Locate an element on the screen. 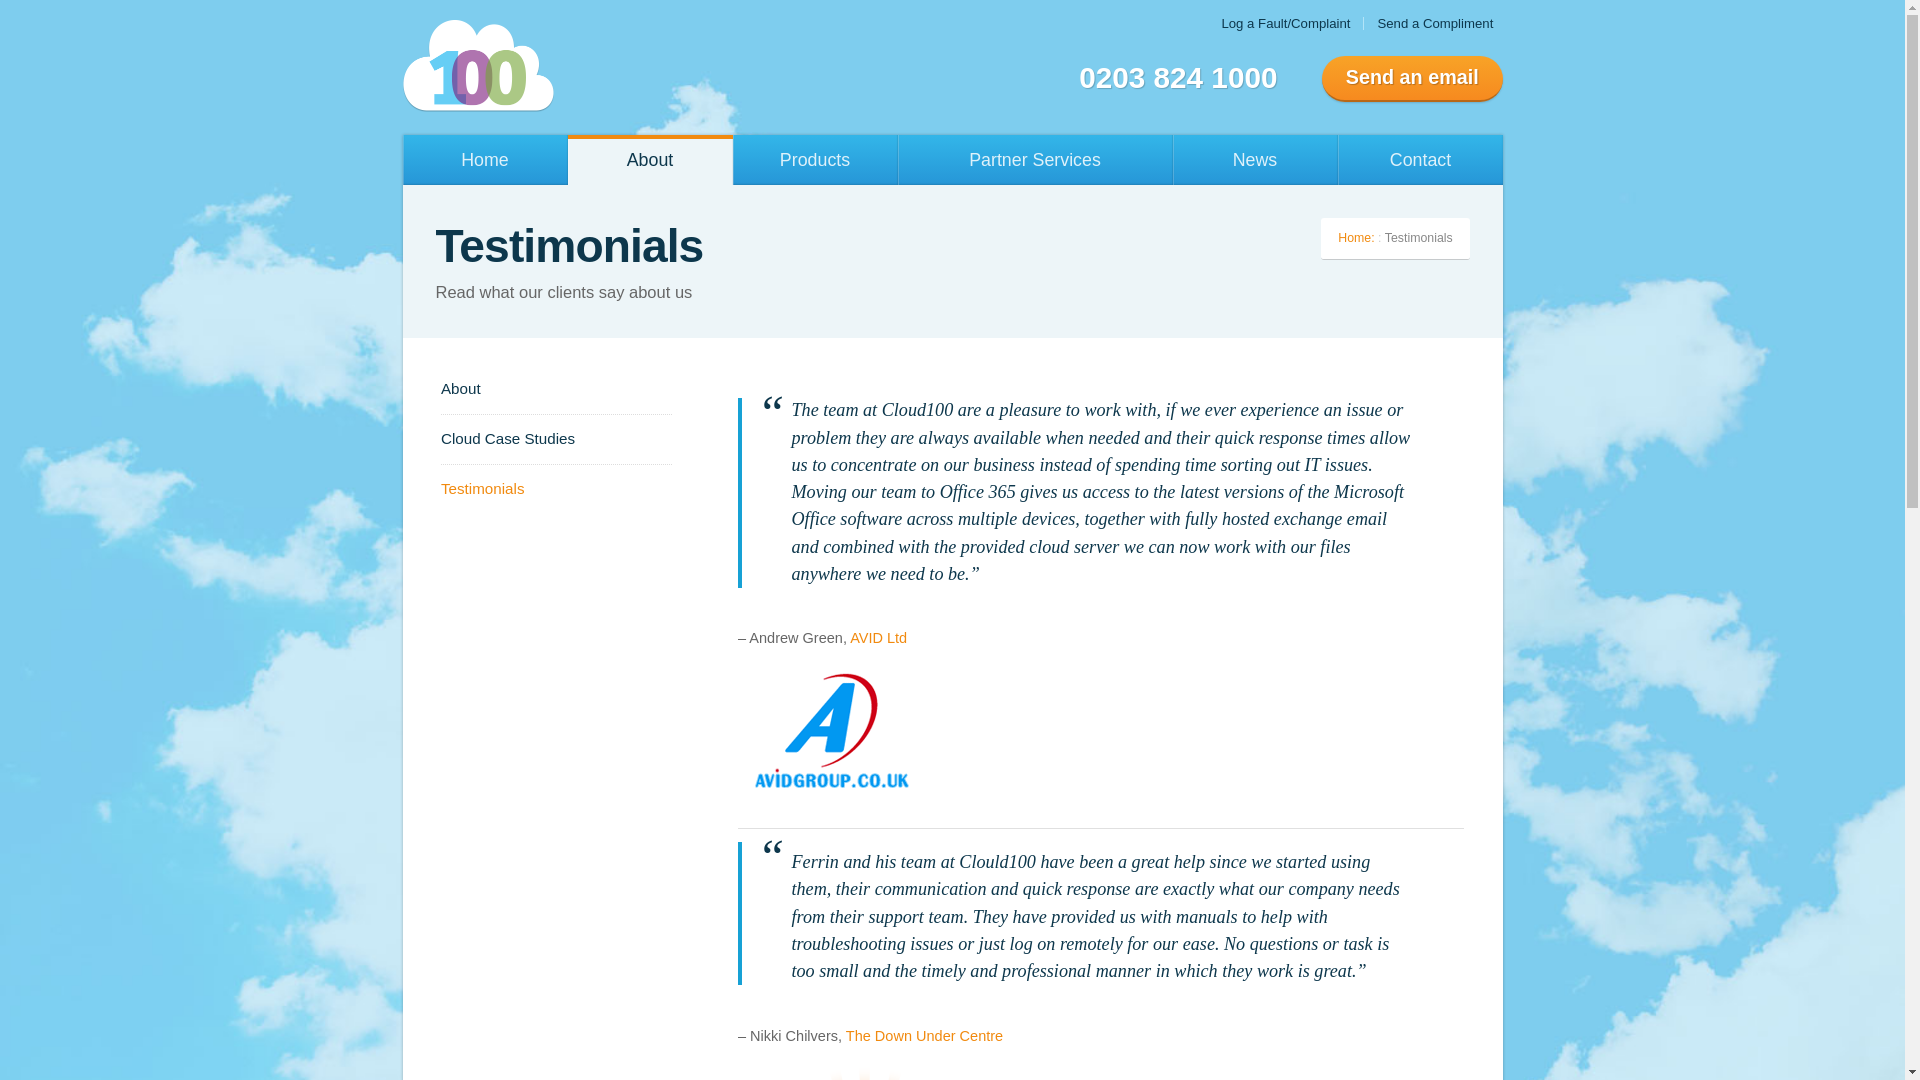 This screenshot has height=1080, width=1920. Testimonials is located at coordinates (556, 489).